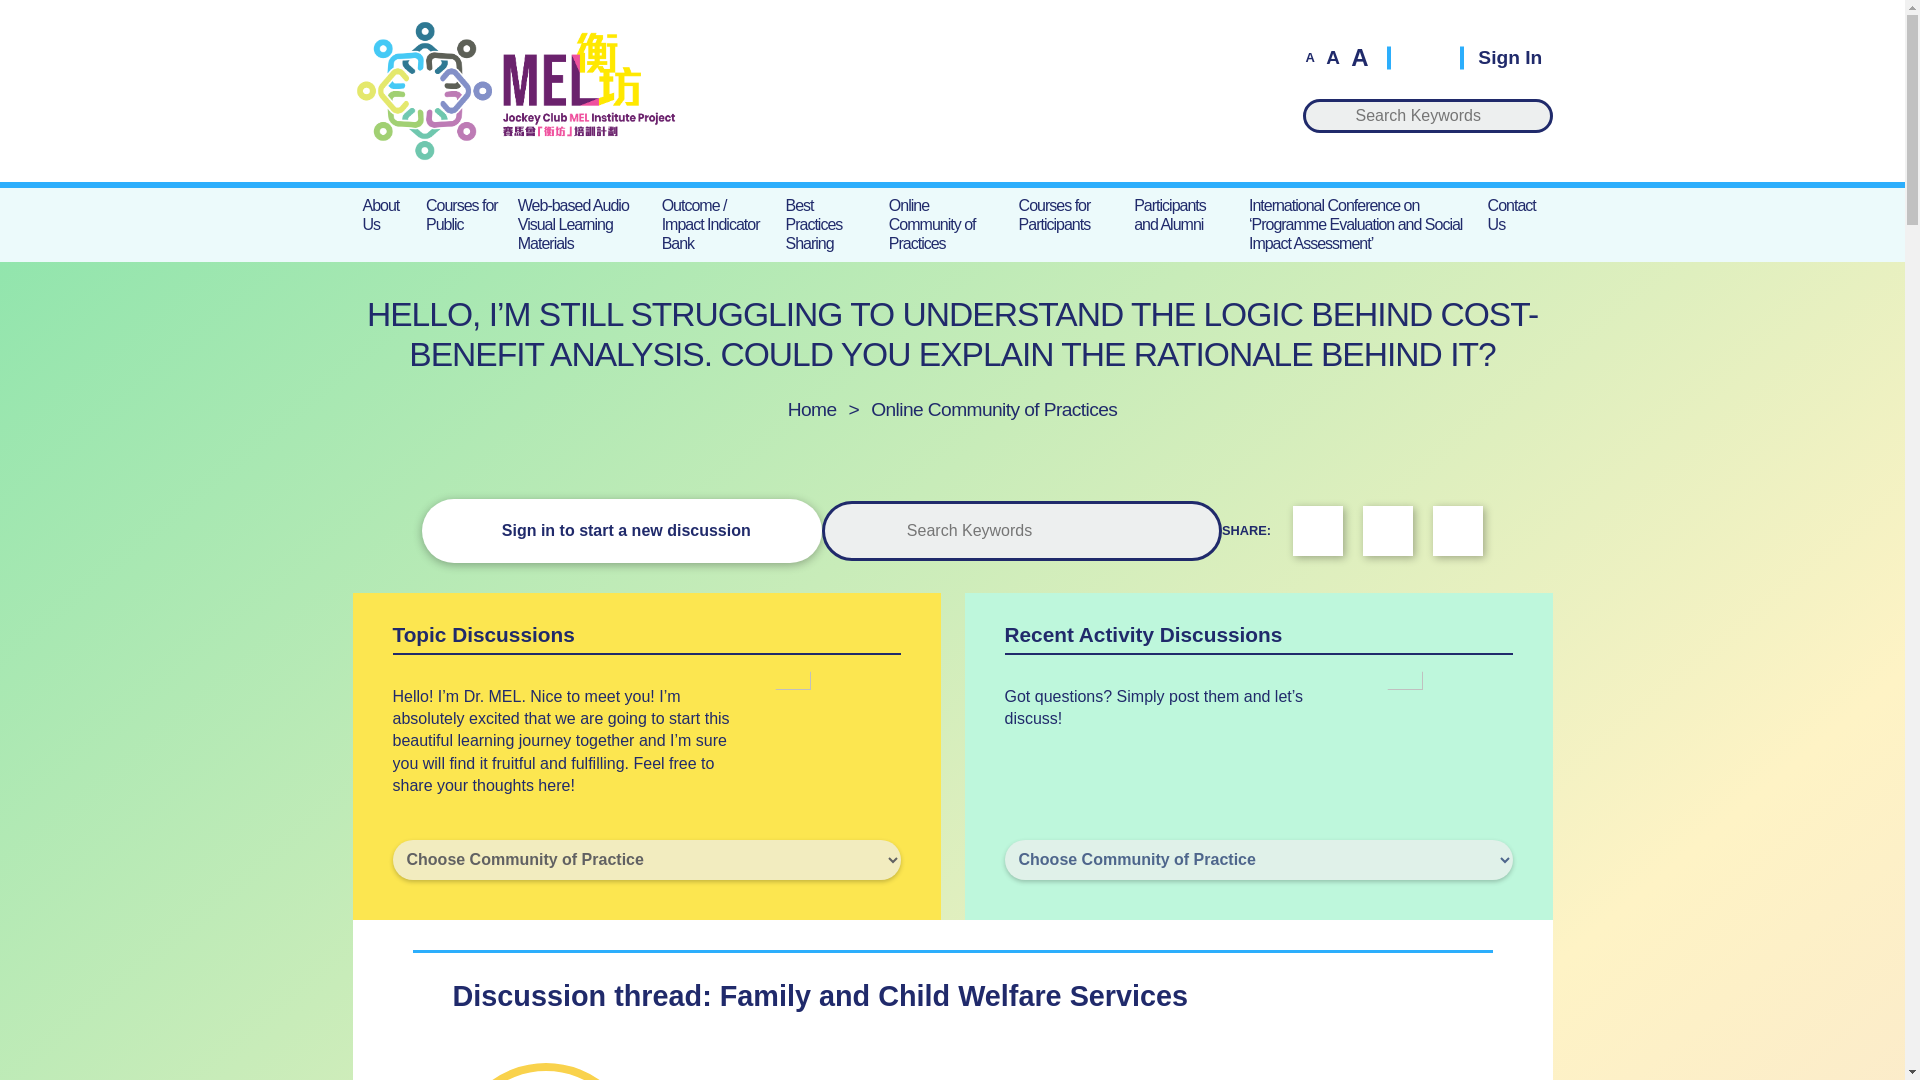 The image size is (1920, 1080). What do you see at coordinates (622, 530) in the screenshot?
I see `Sign in to start a new discussion` at bounding box center [622, 530].